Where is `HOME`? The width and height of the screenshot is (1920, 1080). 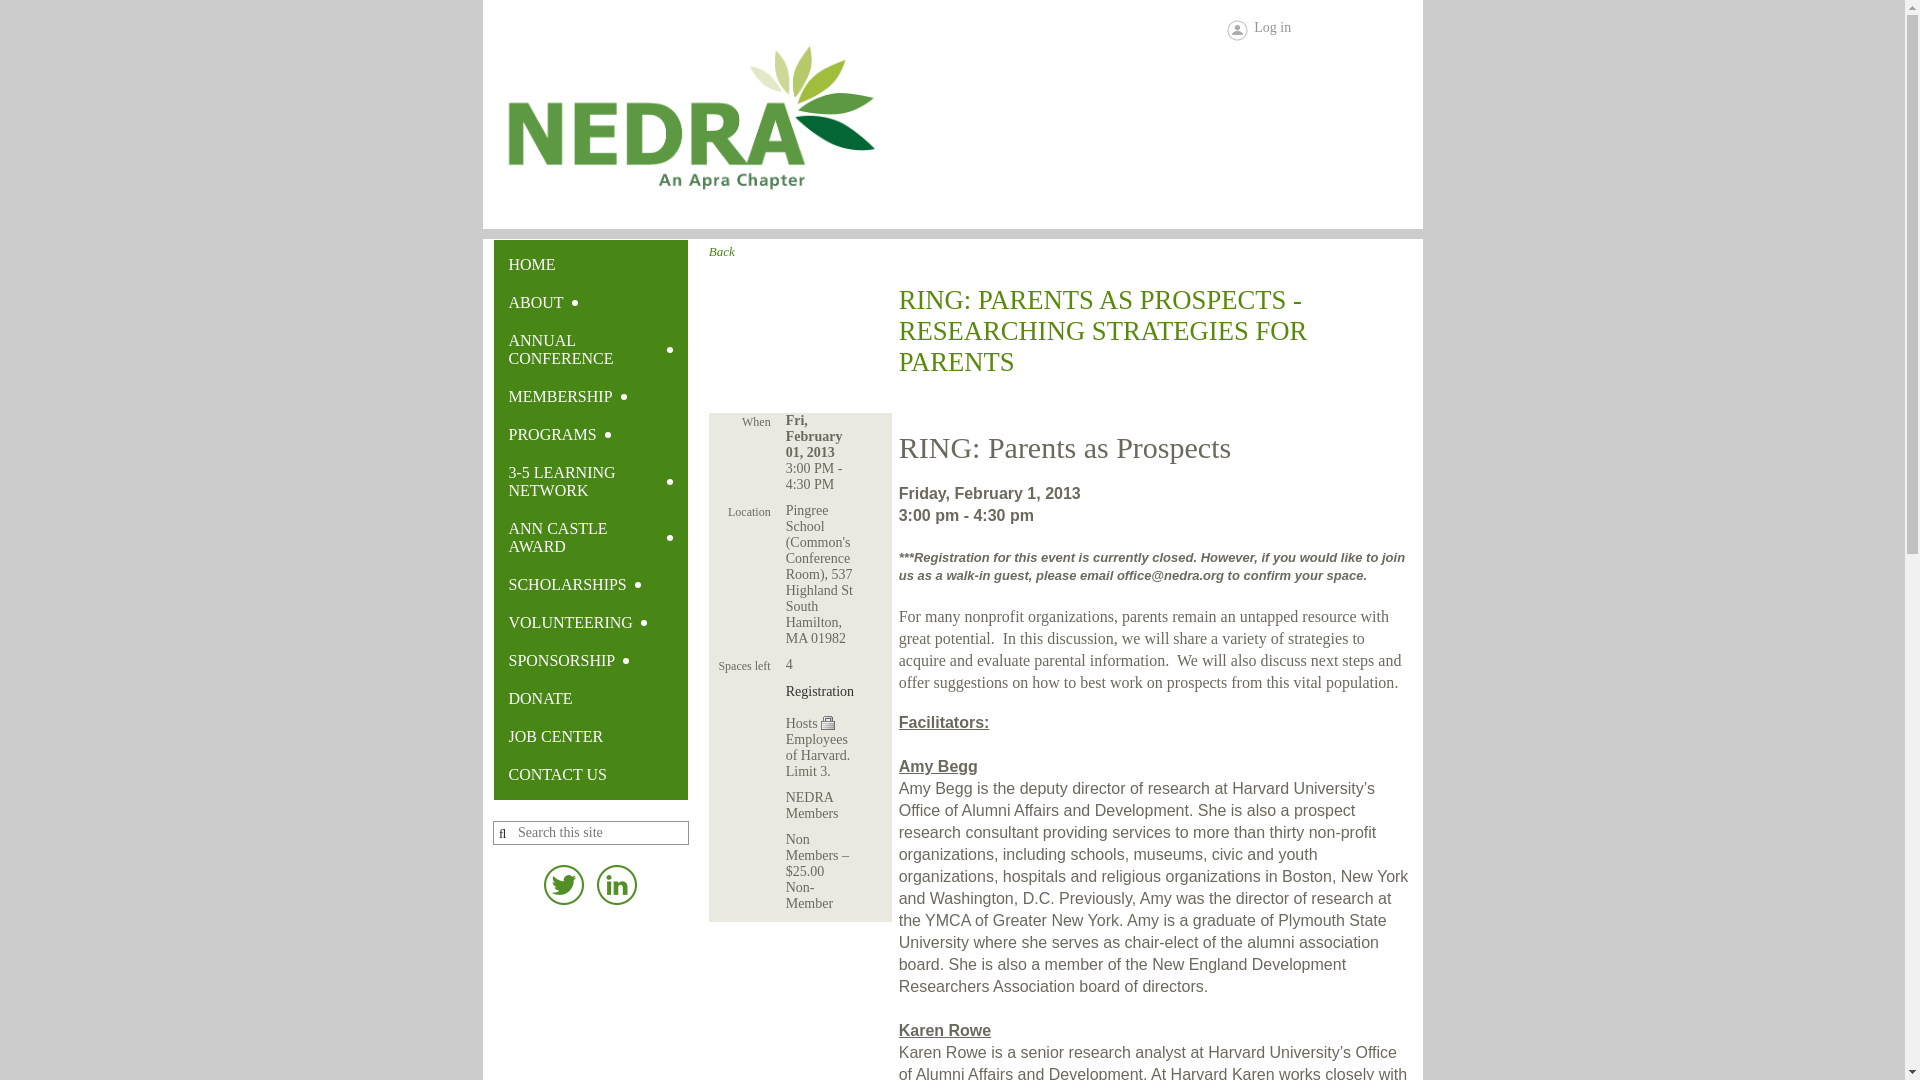 HOME is located at coordinates (590, 265).